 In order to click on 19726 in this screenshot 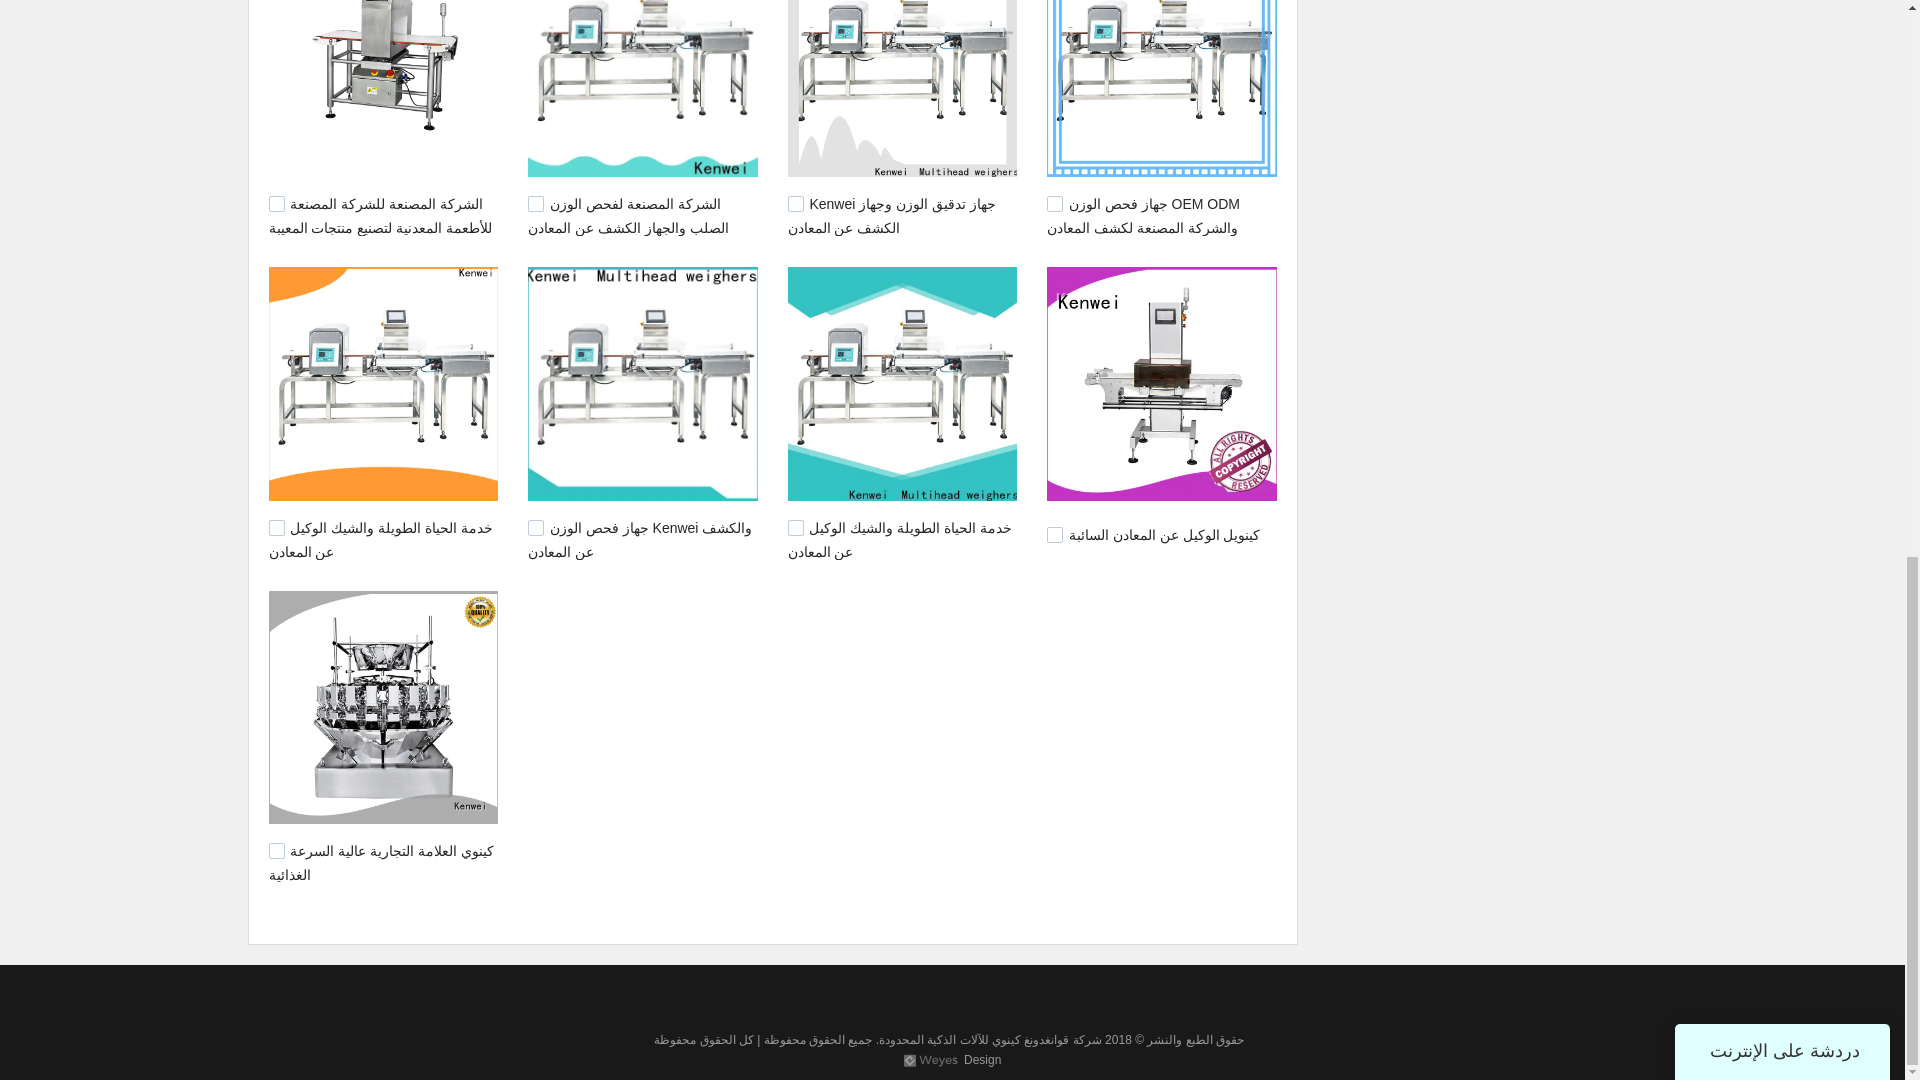, I will do `click(536, 527)`.